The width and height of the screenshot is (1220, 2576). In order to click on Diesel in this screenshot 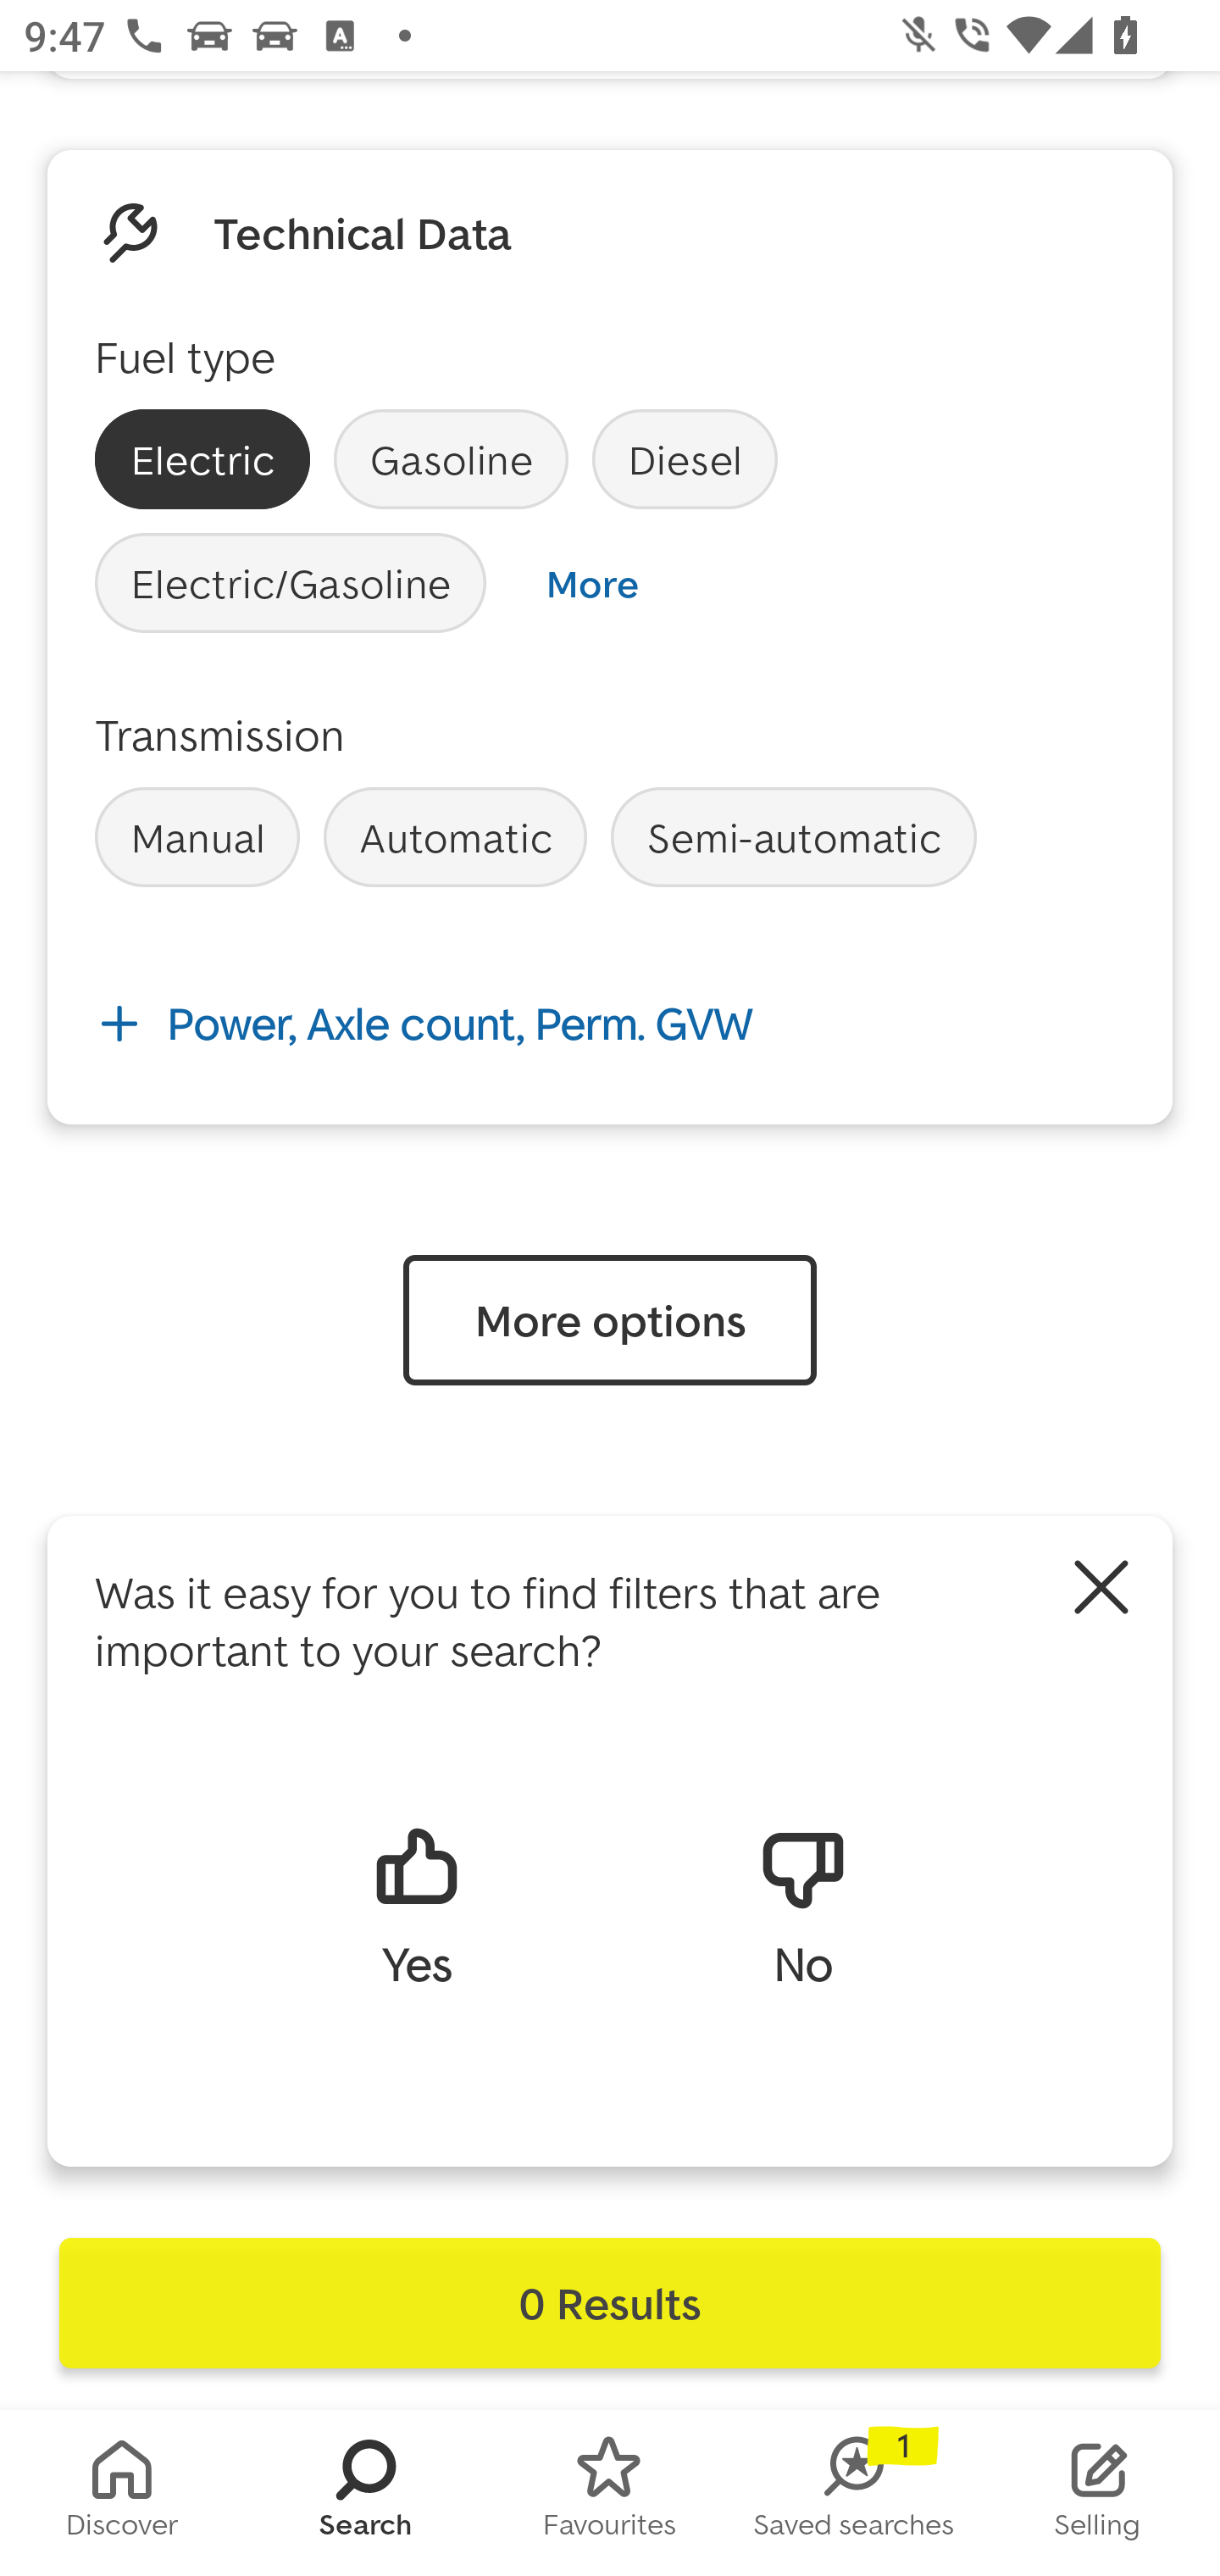, I will do `click(685, 459)`.